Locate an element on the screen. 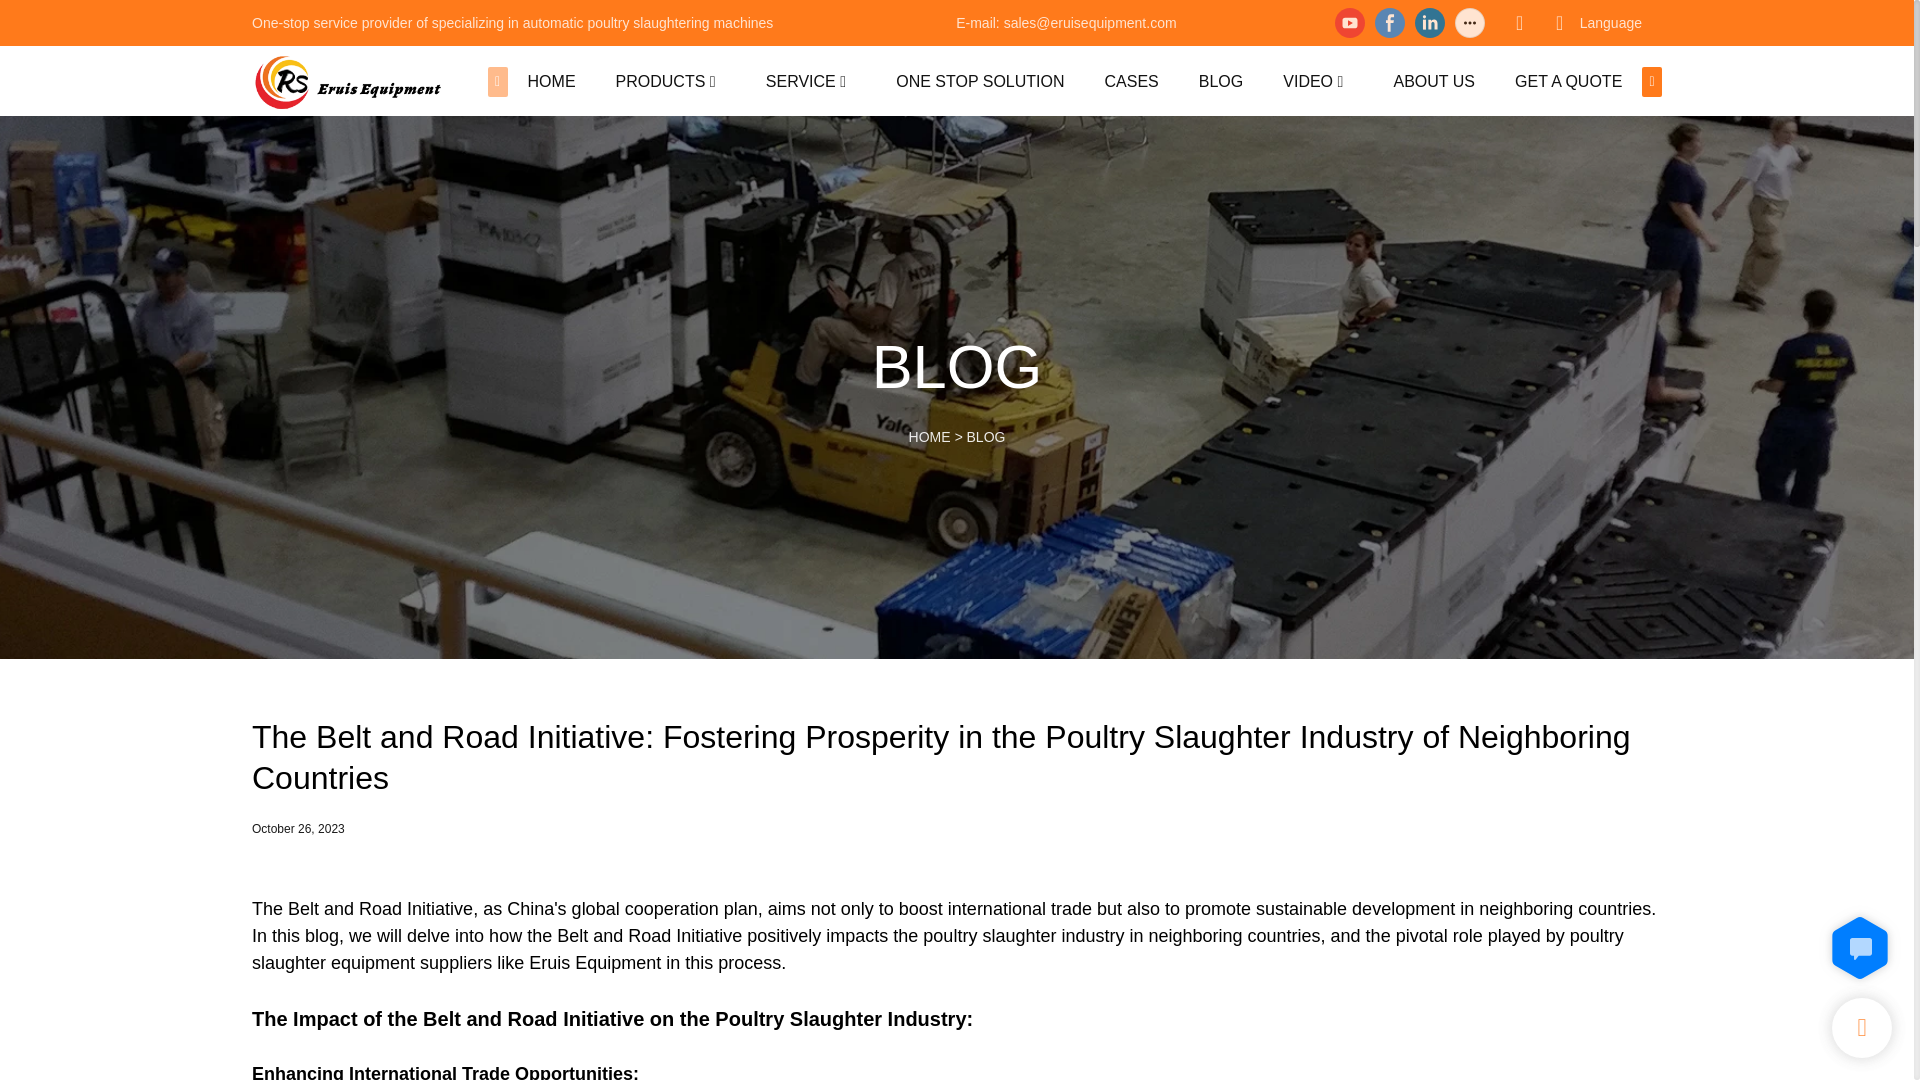 The height and width of the screenshot is (1080, 1920). PRODUCTS is located at coordinates (661, 81).